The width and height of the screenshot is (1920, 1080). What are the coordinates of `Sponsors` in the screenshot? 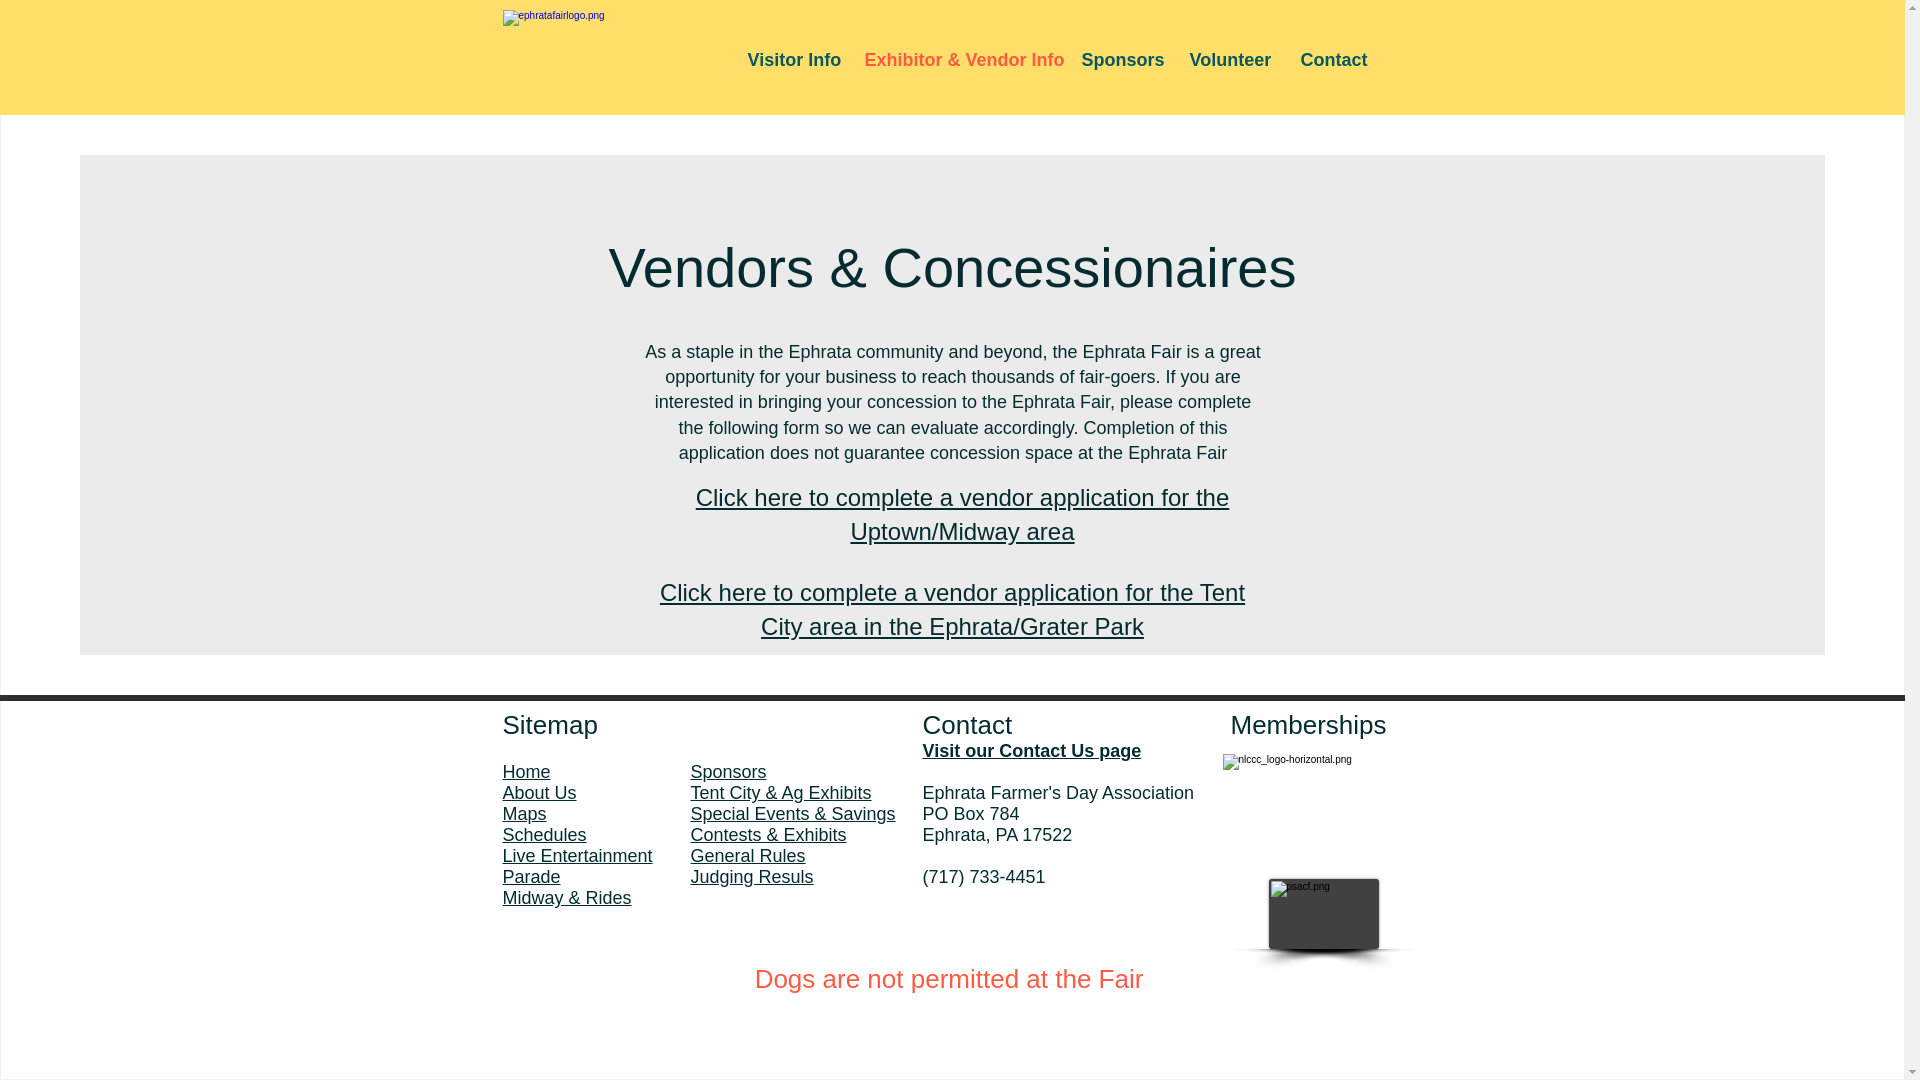 It's located at (1119, 60).